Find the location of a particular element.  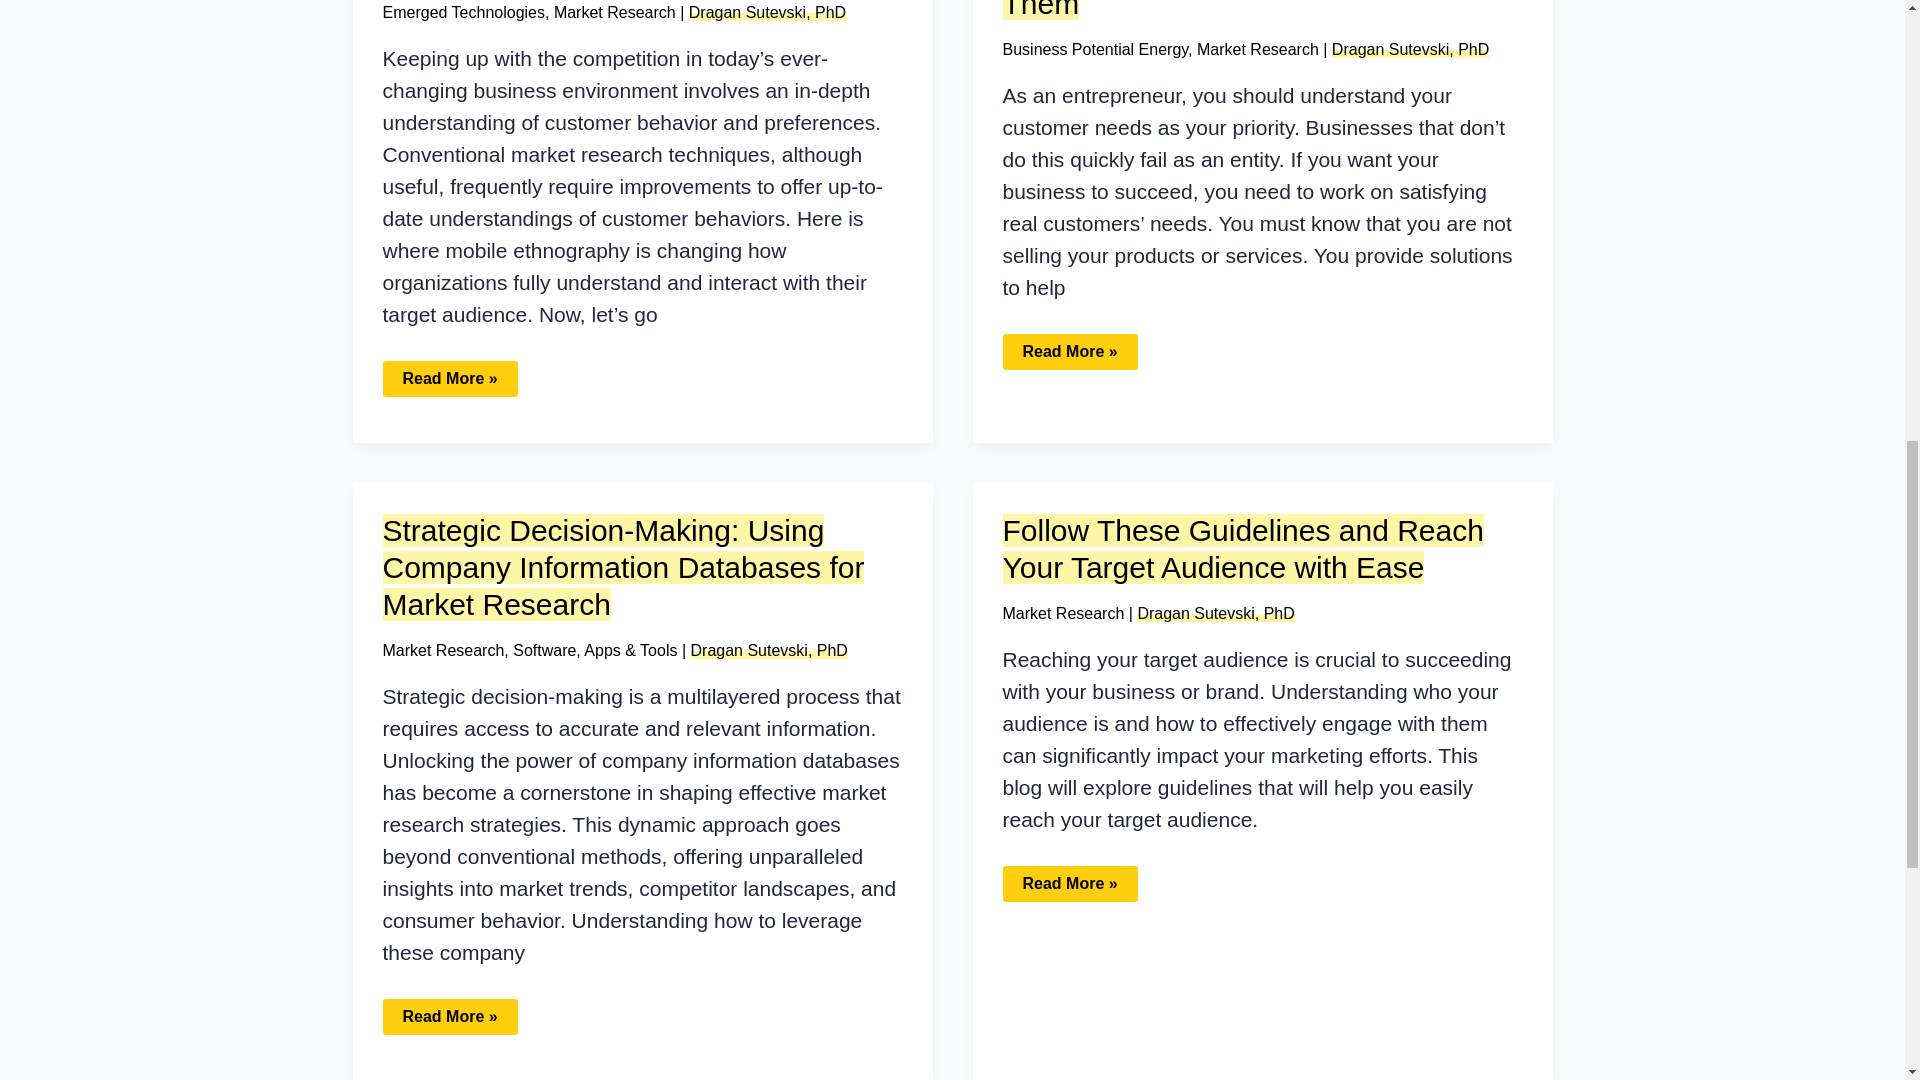

Market Research is located at coordinates (1258, 50).